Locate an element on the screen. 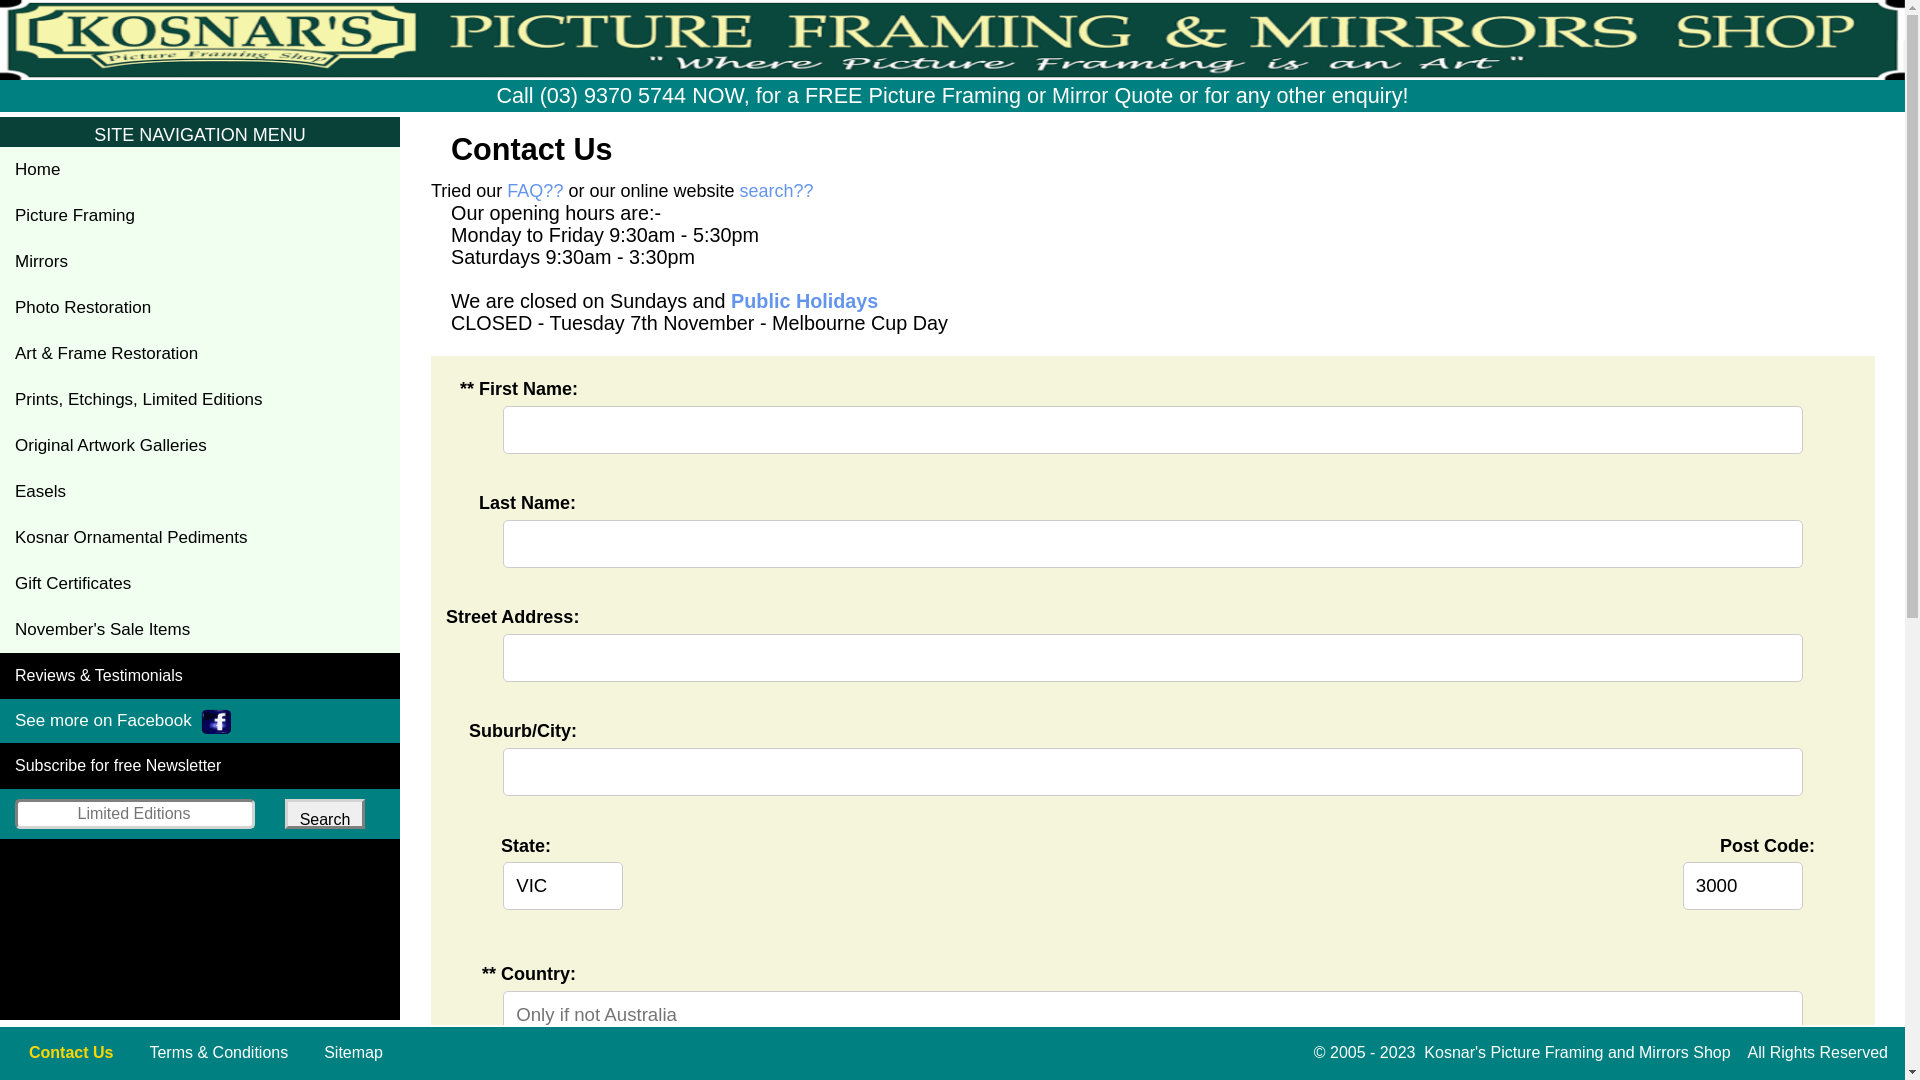 The width and height of the screenshot is (1920, 1080). Photo Restoration is located at coordinates (200, 308).